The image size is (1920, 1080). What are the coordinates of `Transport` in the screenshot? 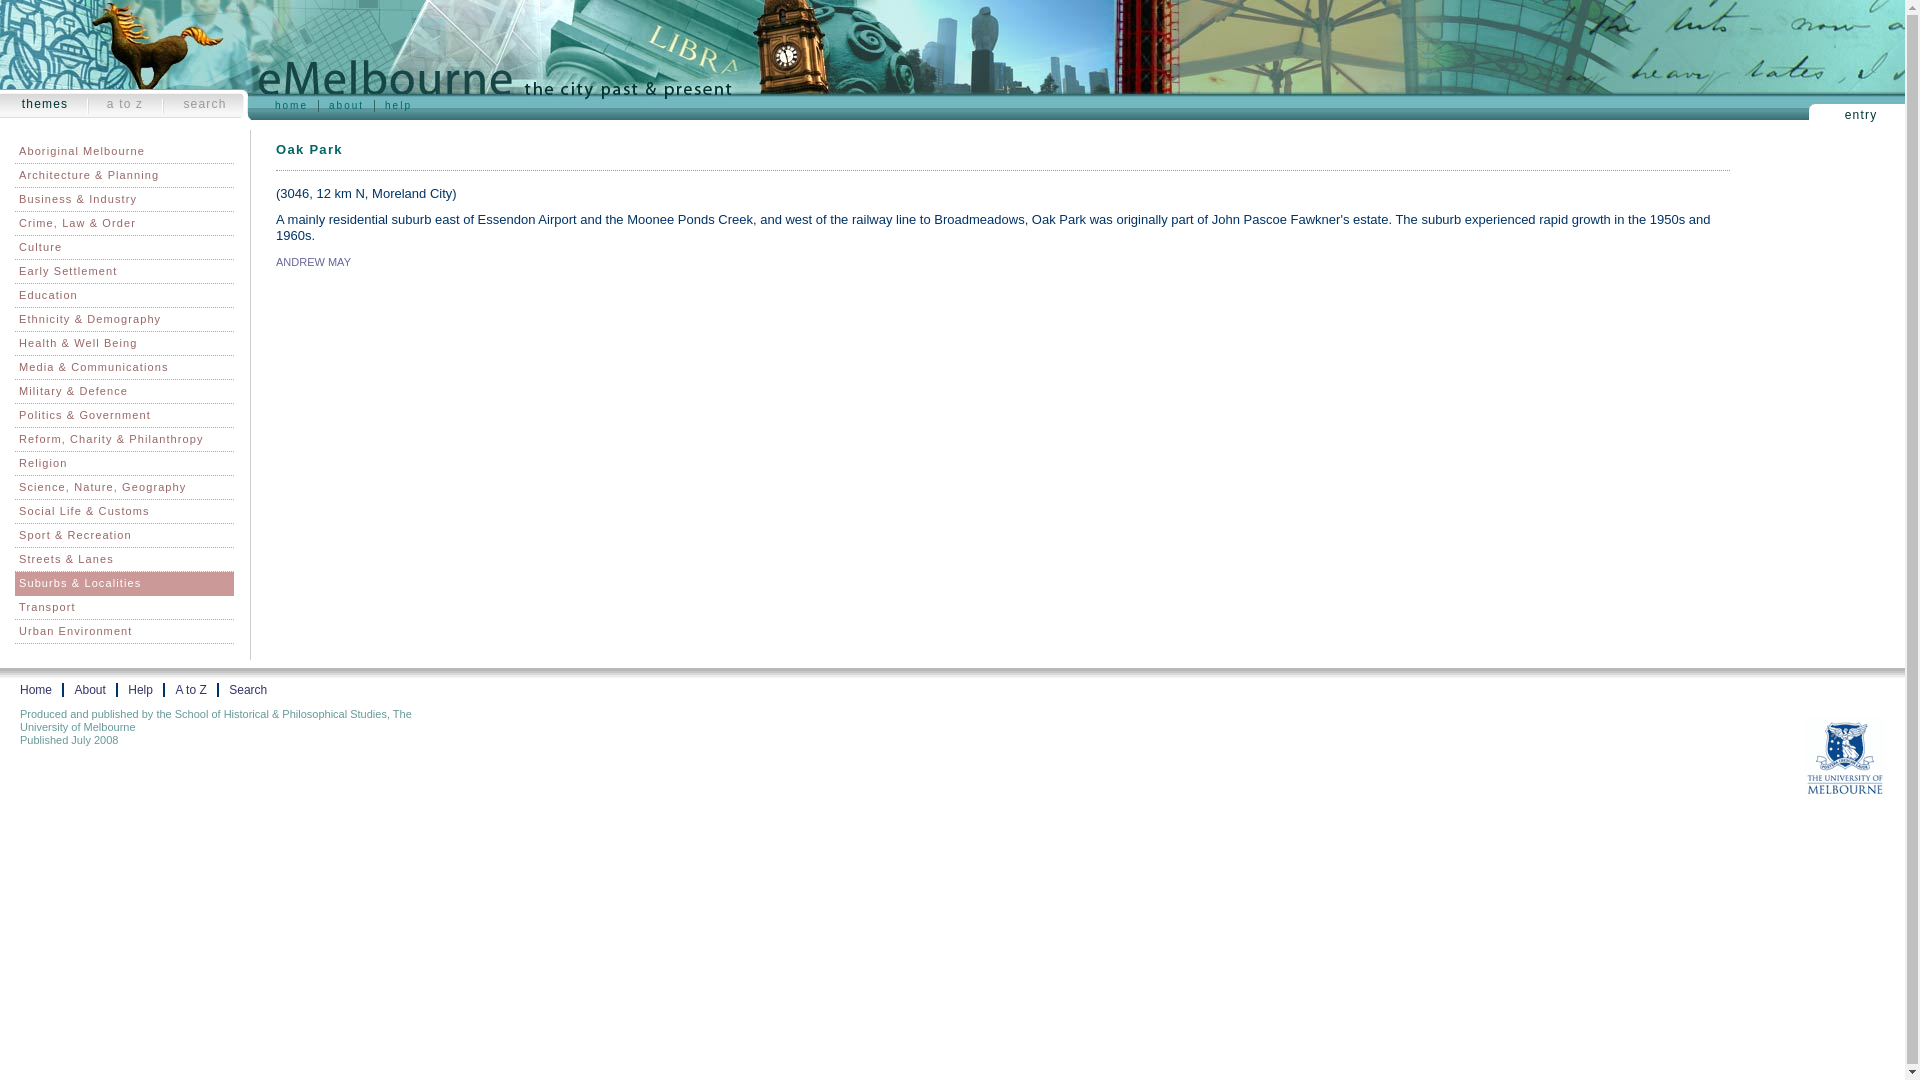 It's located at (124, 608).